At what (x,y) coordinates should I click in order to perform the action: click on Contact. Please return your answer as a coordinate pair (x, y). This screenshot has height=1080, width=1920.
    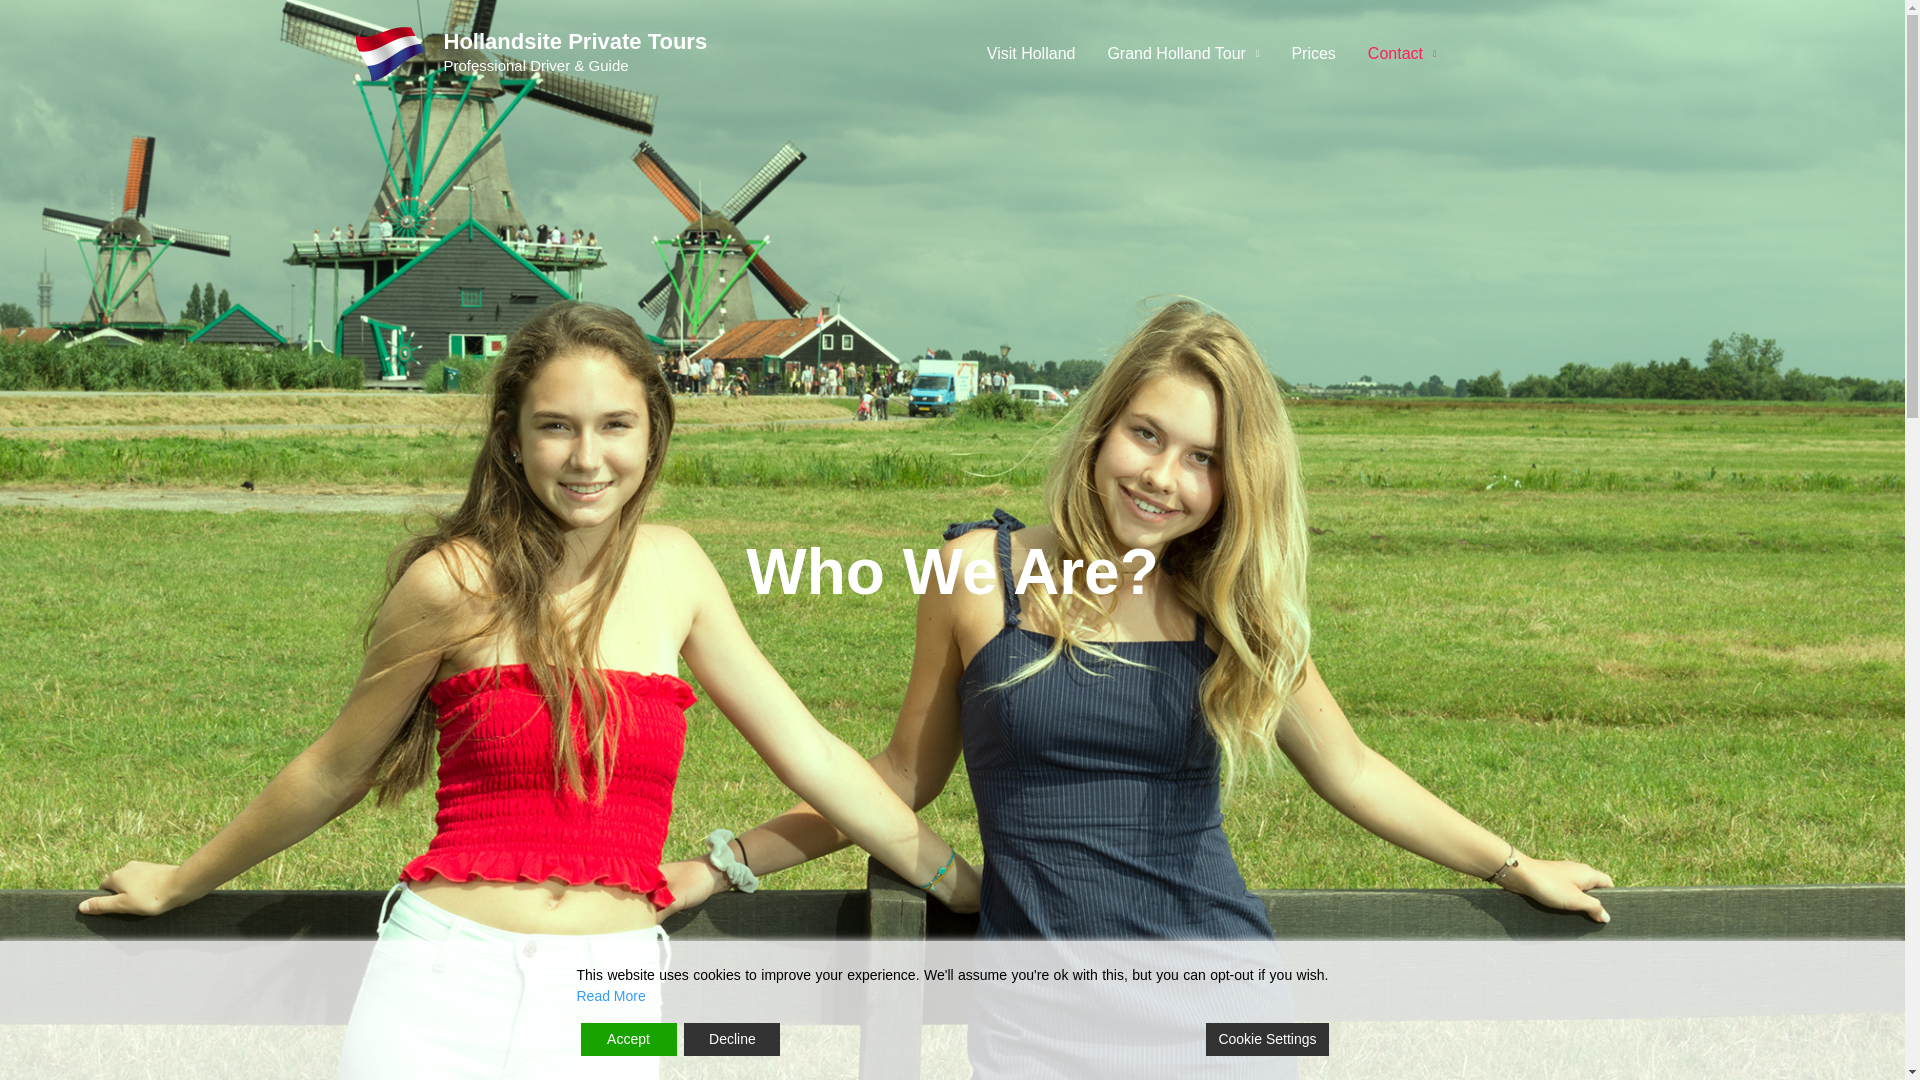
    Looking at the image, I should click on (1402, 52).